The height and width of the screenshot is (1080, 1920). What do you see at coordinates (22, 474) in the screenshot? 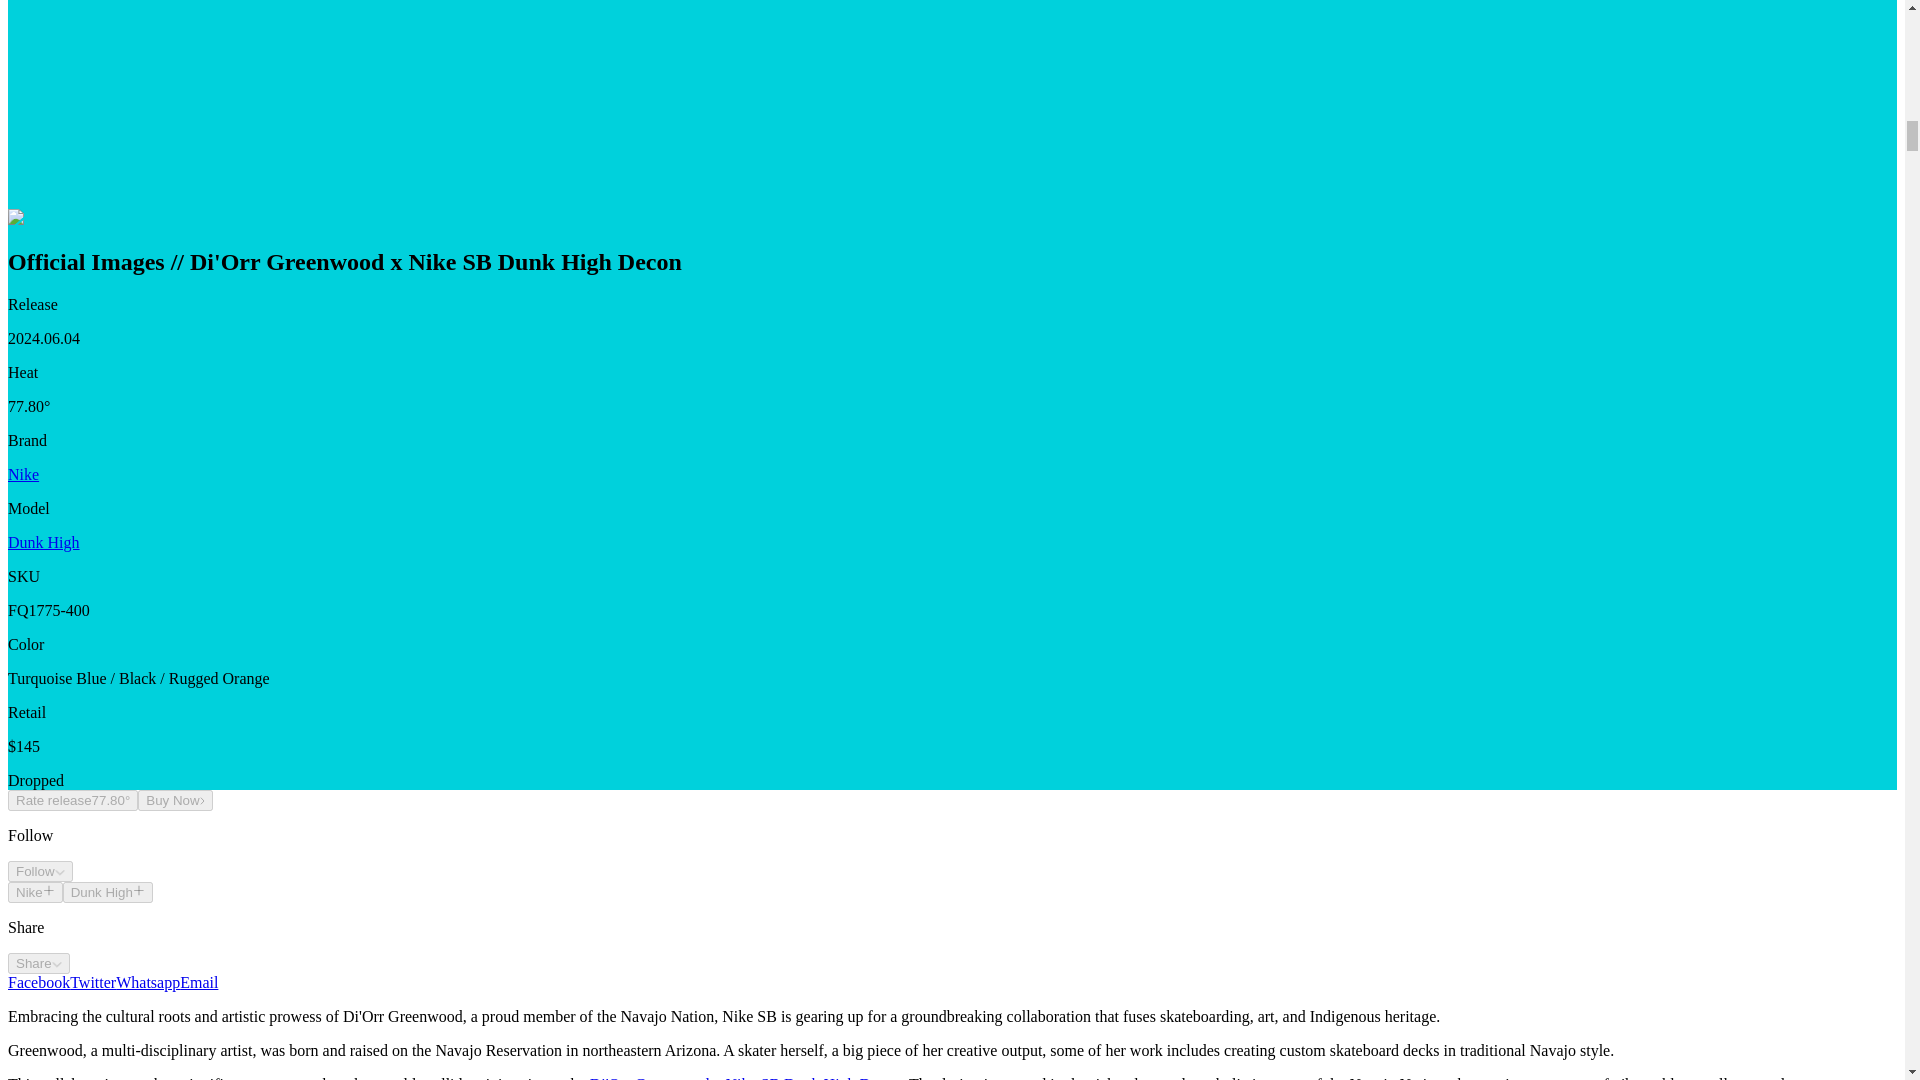
I see `Nike` at bounding box center [22, 474].